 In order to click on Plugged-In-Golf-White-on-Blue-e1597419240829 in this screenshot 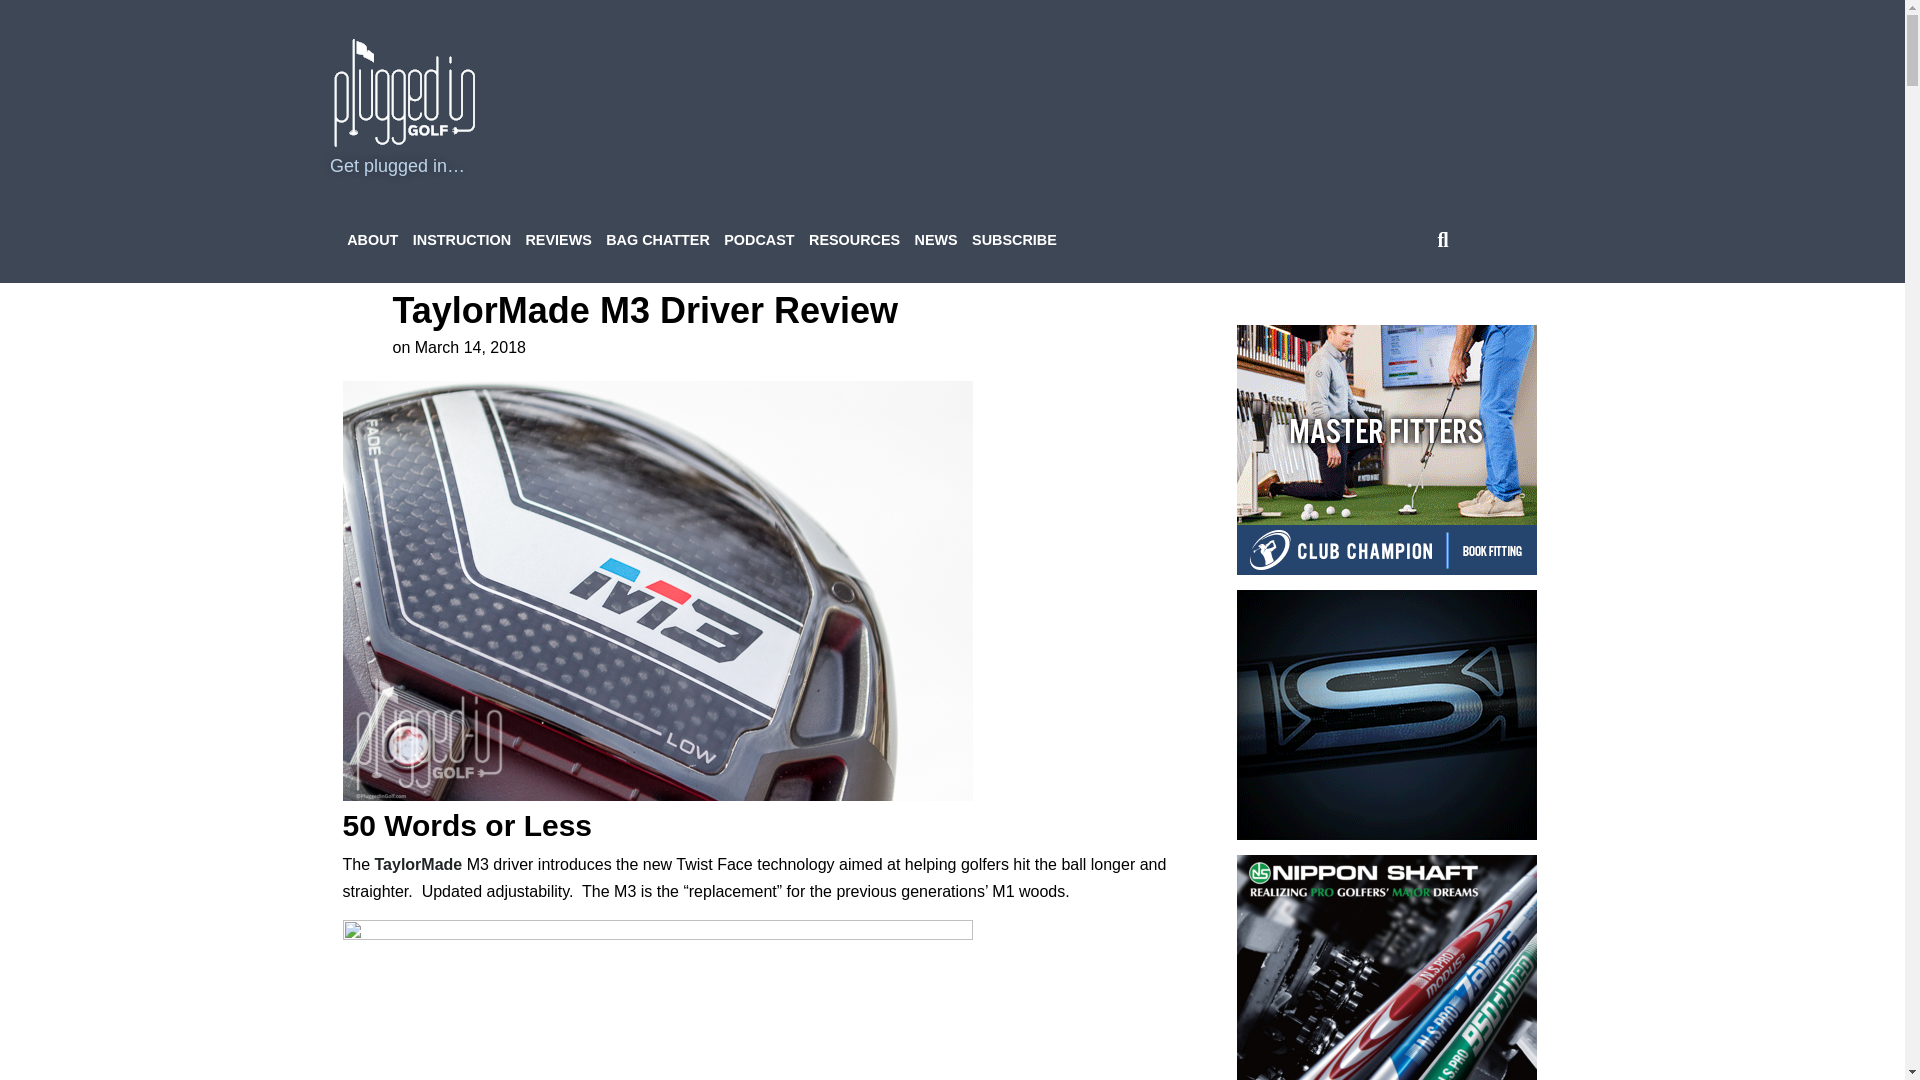, I will do `click(405, 92)`.